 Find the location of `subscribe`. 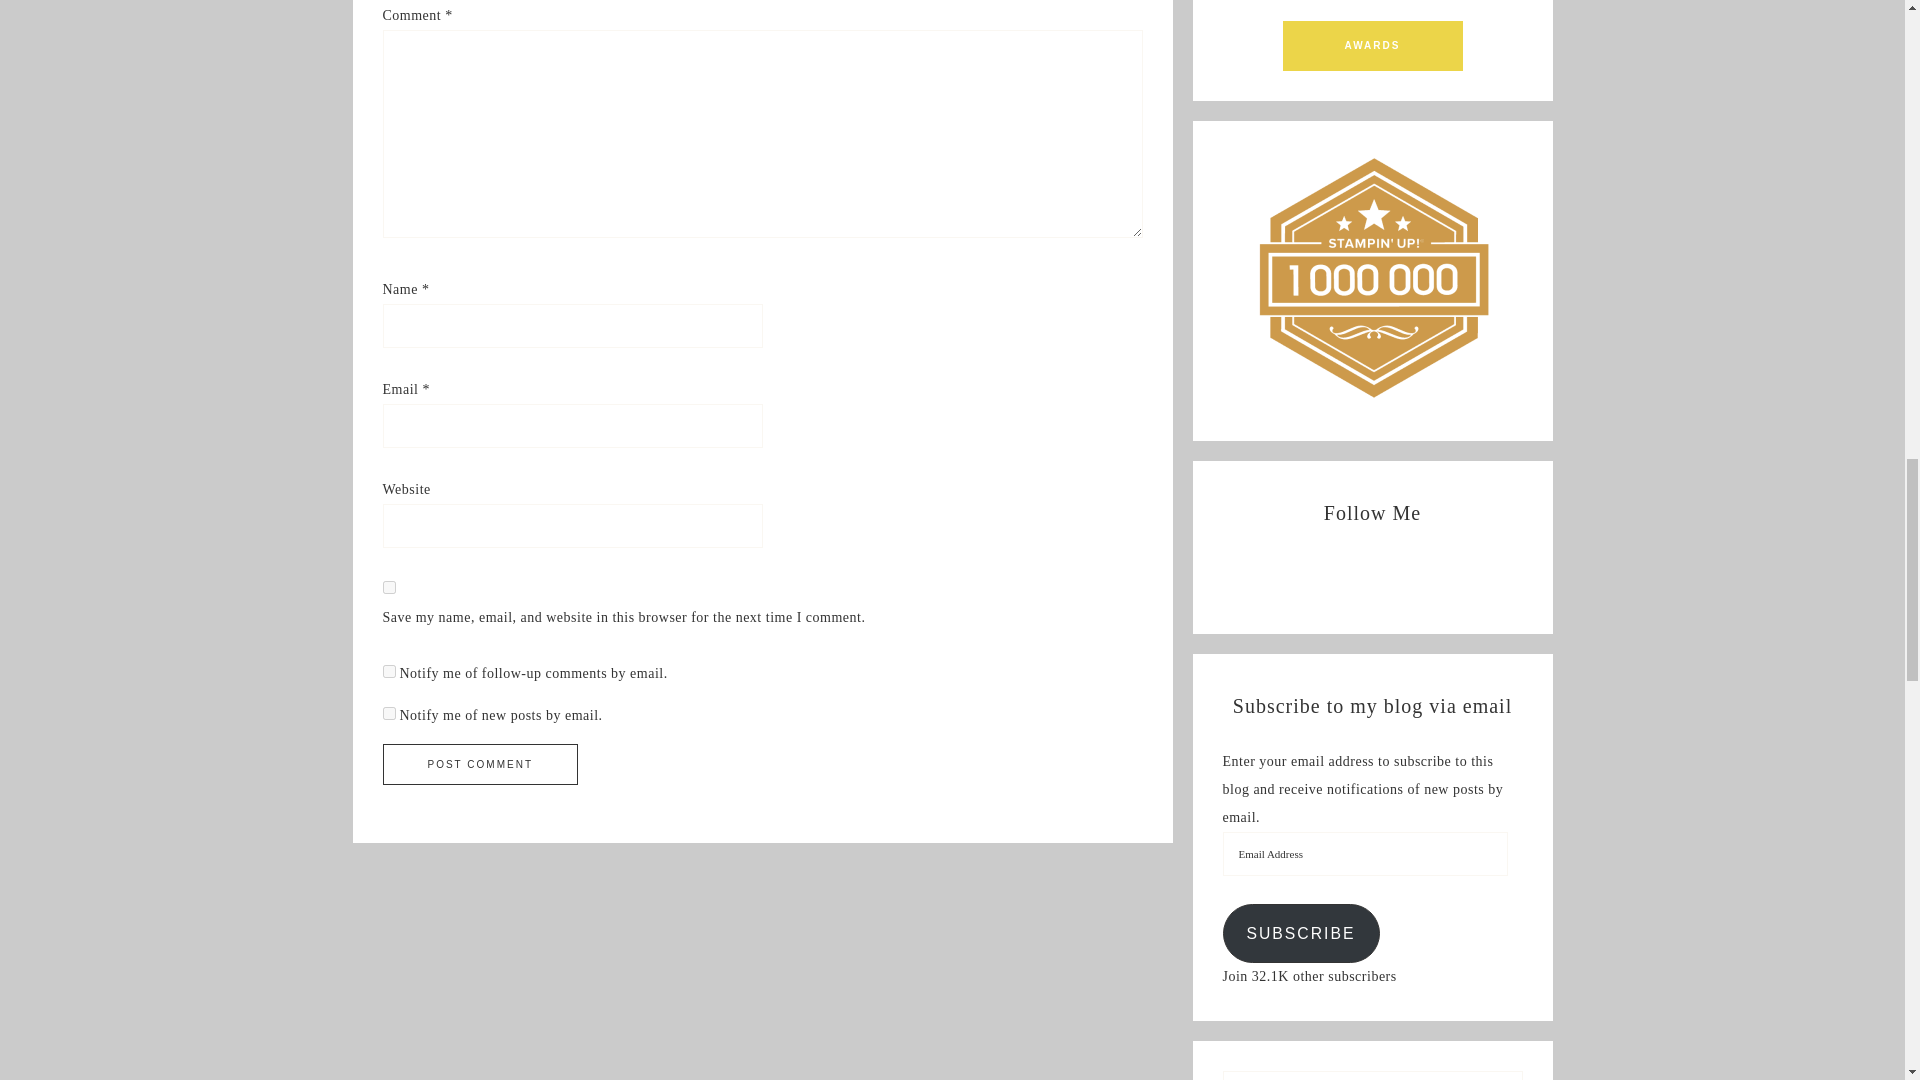

subscribe is located at coordinates (388, 712).